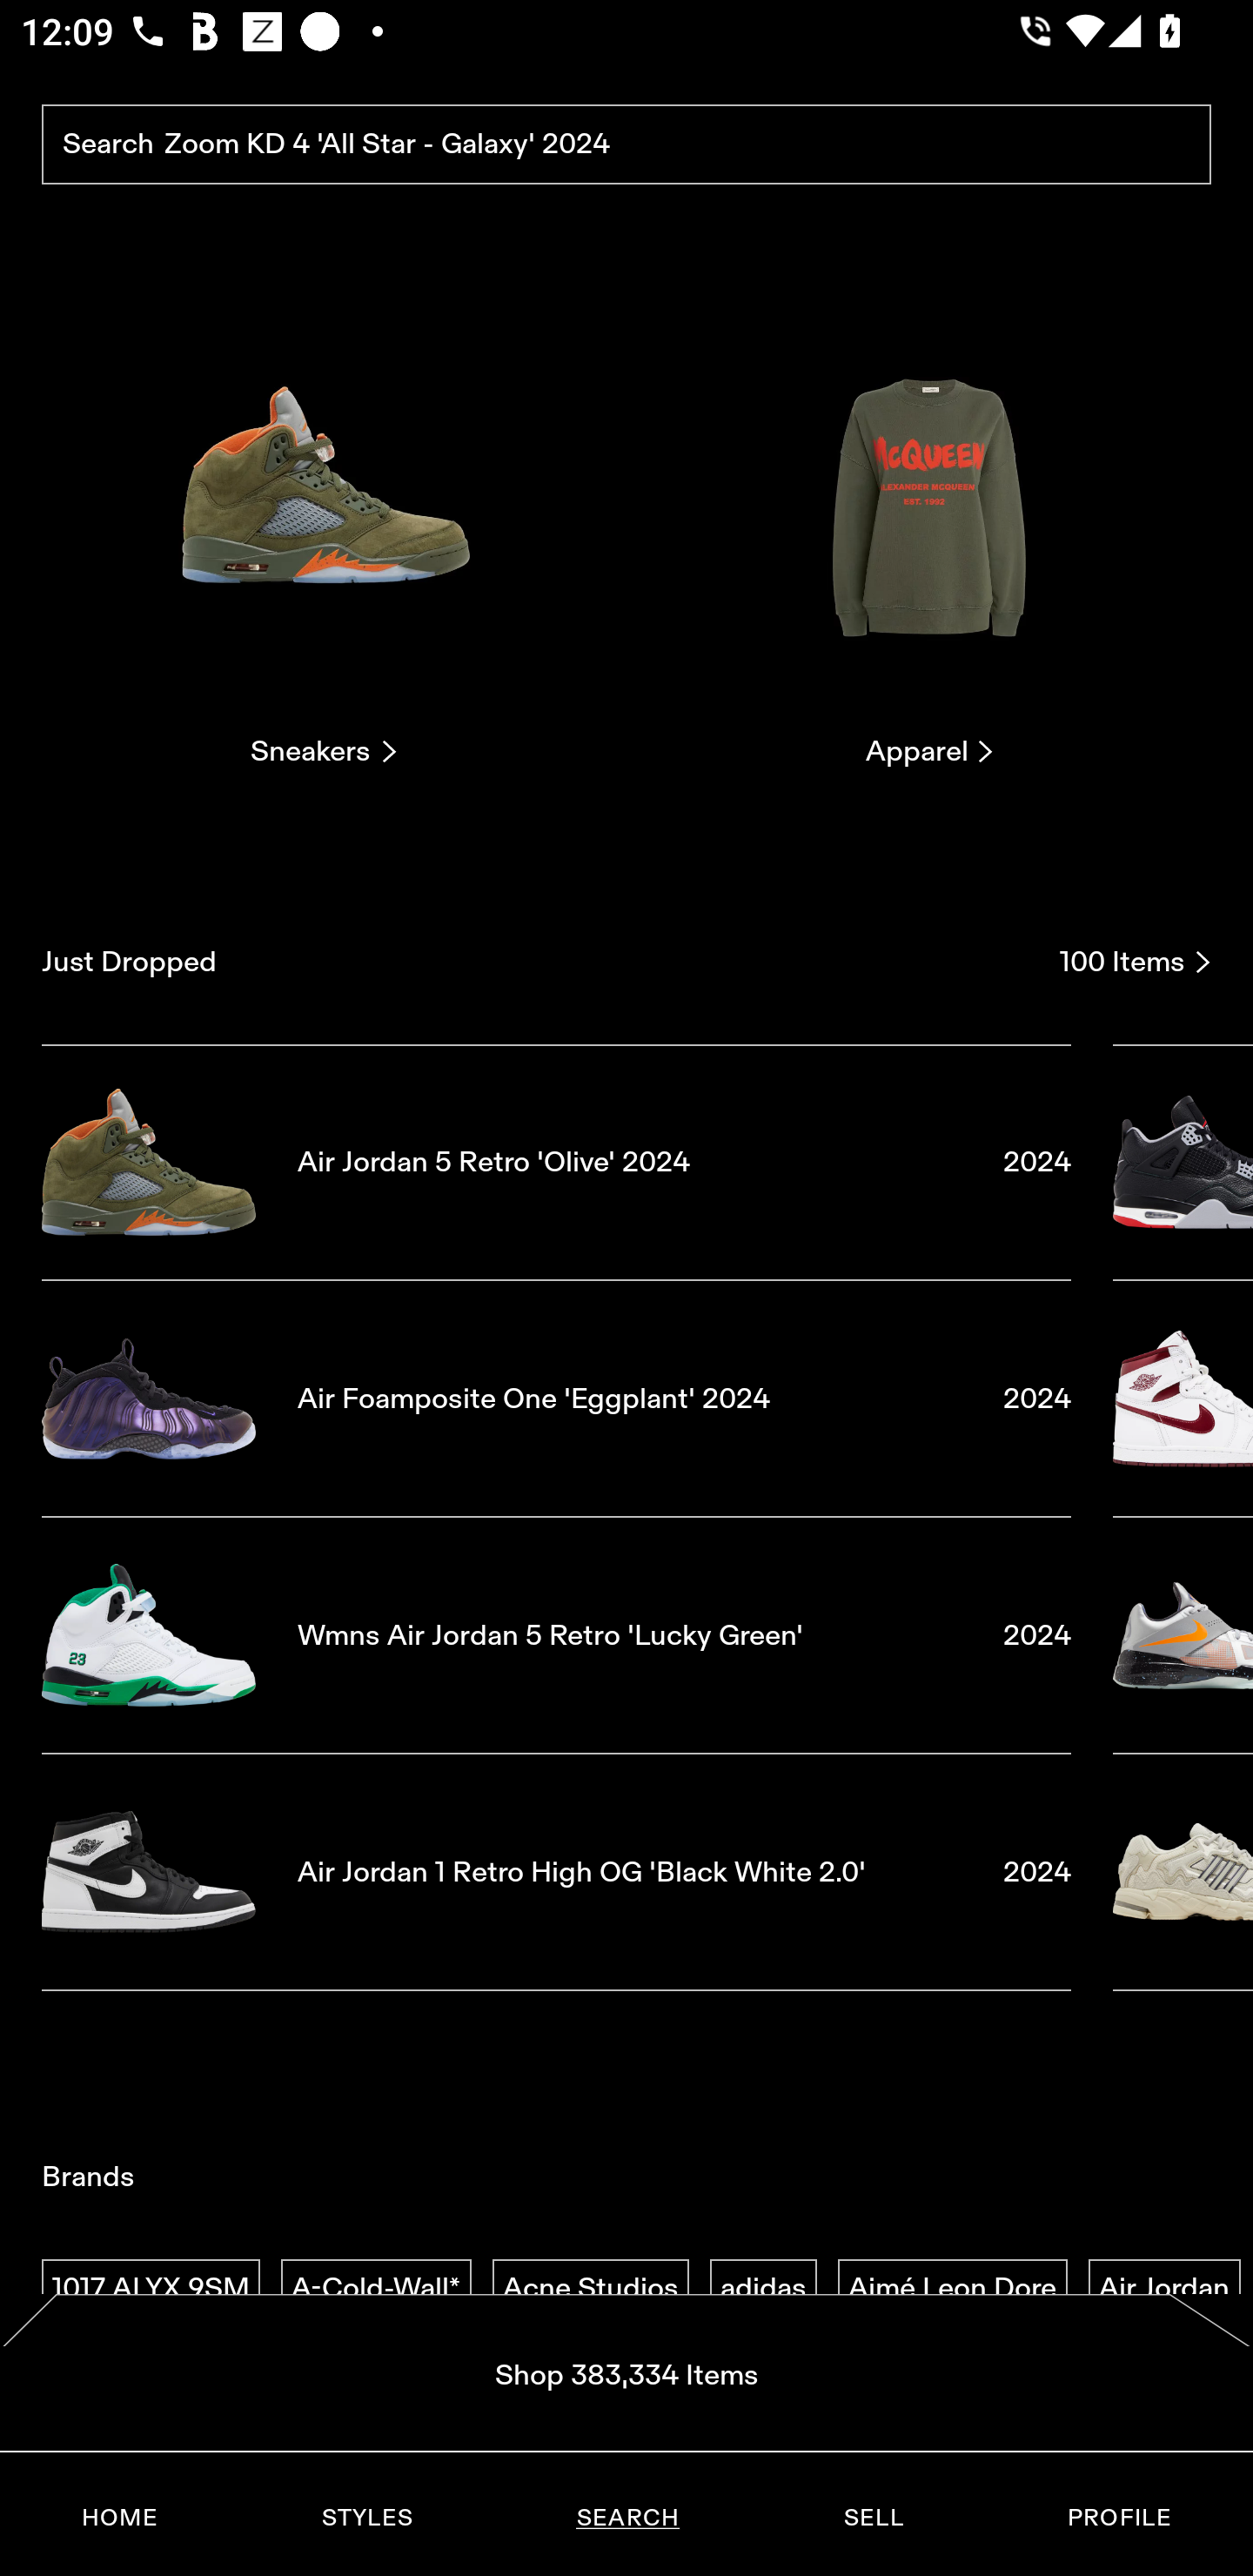 This screenshot has height=2576, width=1253. What do you see at coordinates (873, 2518) in the screenshot?
I see `SELL` at bounding box center [873, 2518].